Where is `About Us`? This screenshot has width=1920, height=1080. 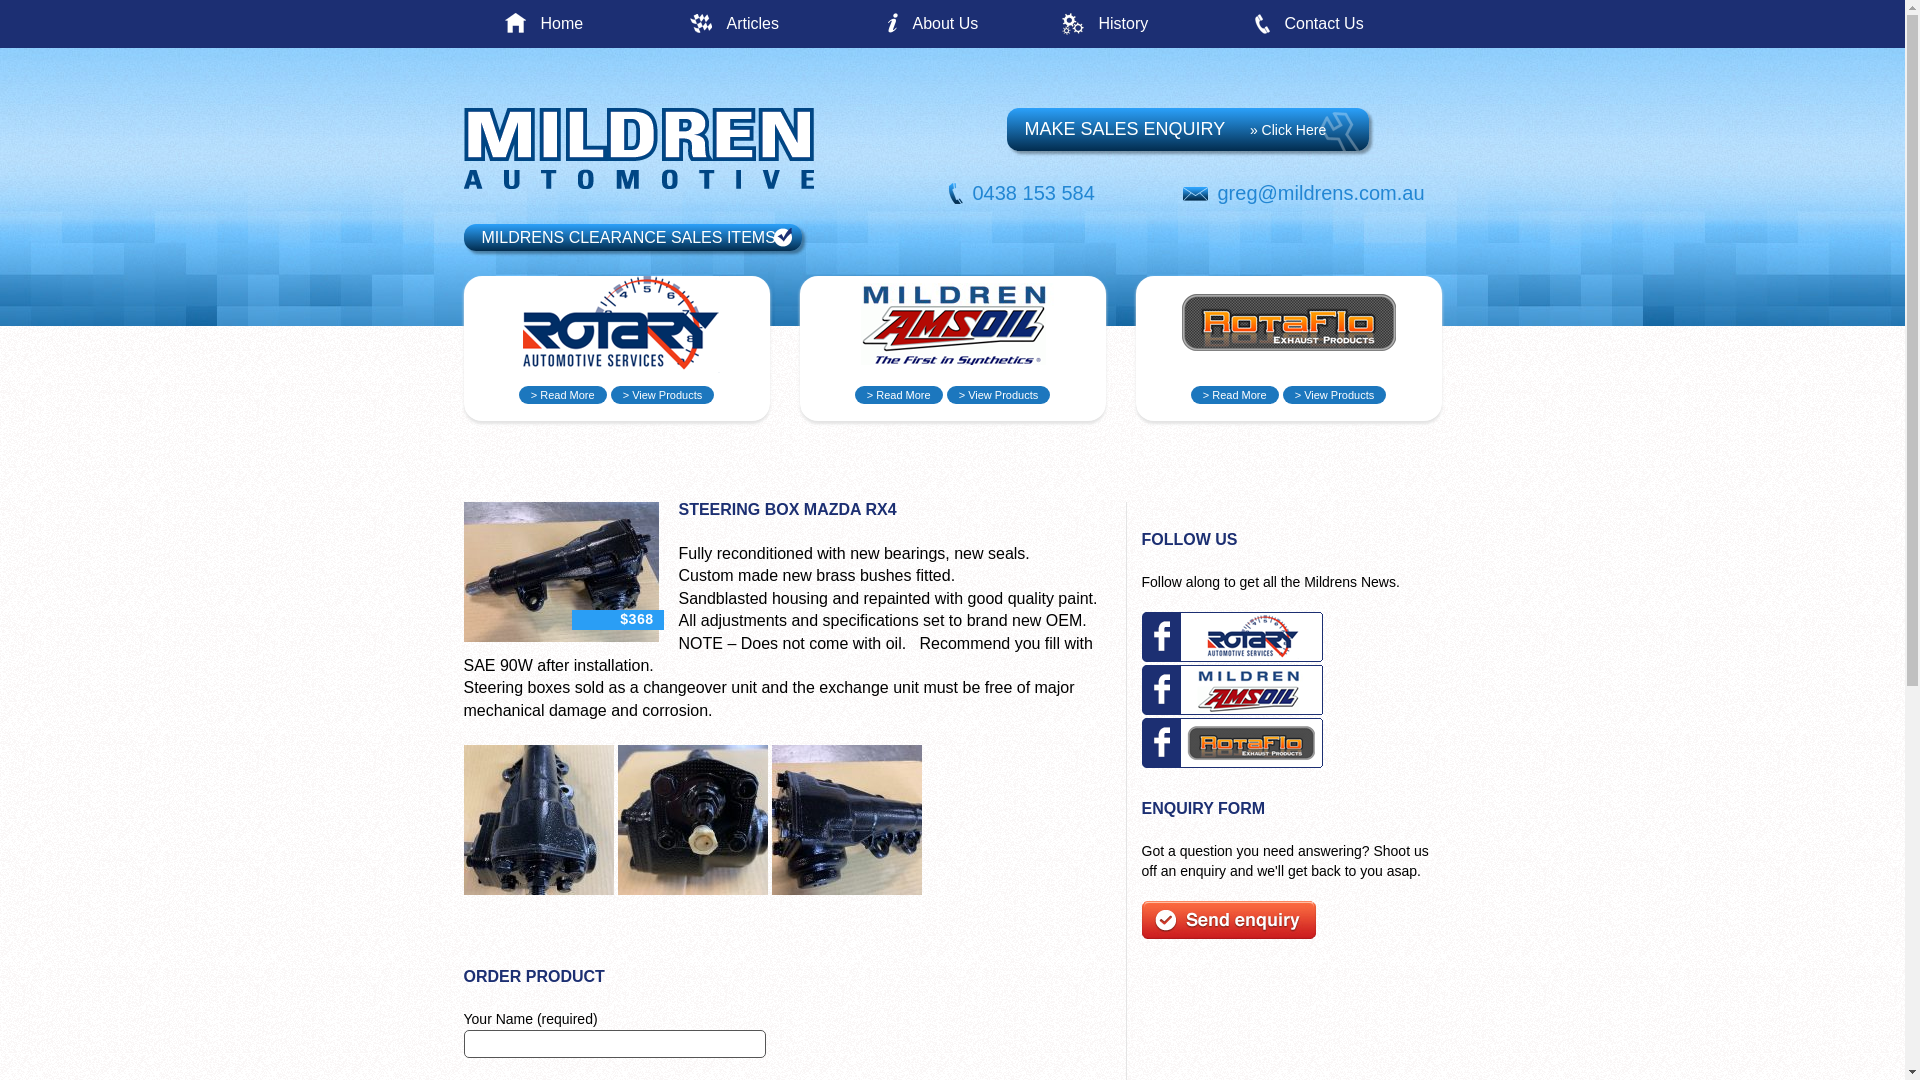 About Us is located at coordinates (986, 24).